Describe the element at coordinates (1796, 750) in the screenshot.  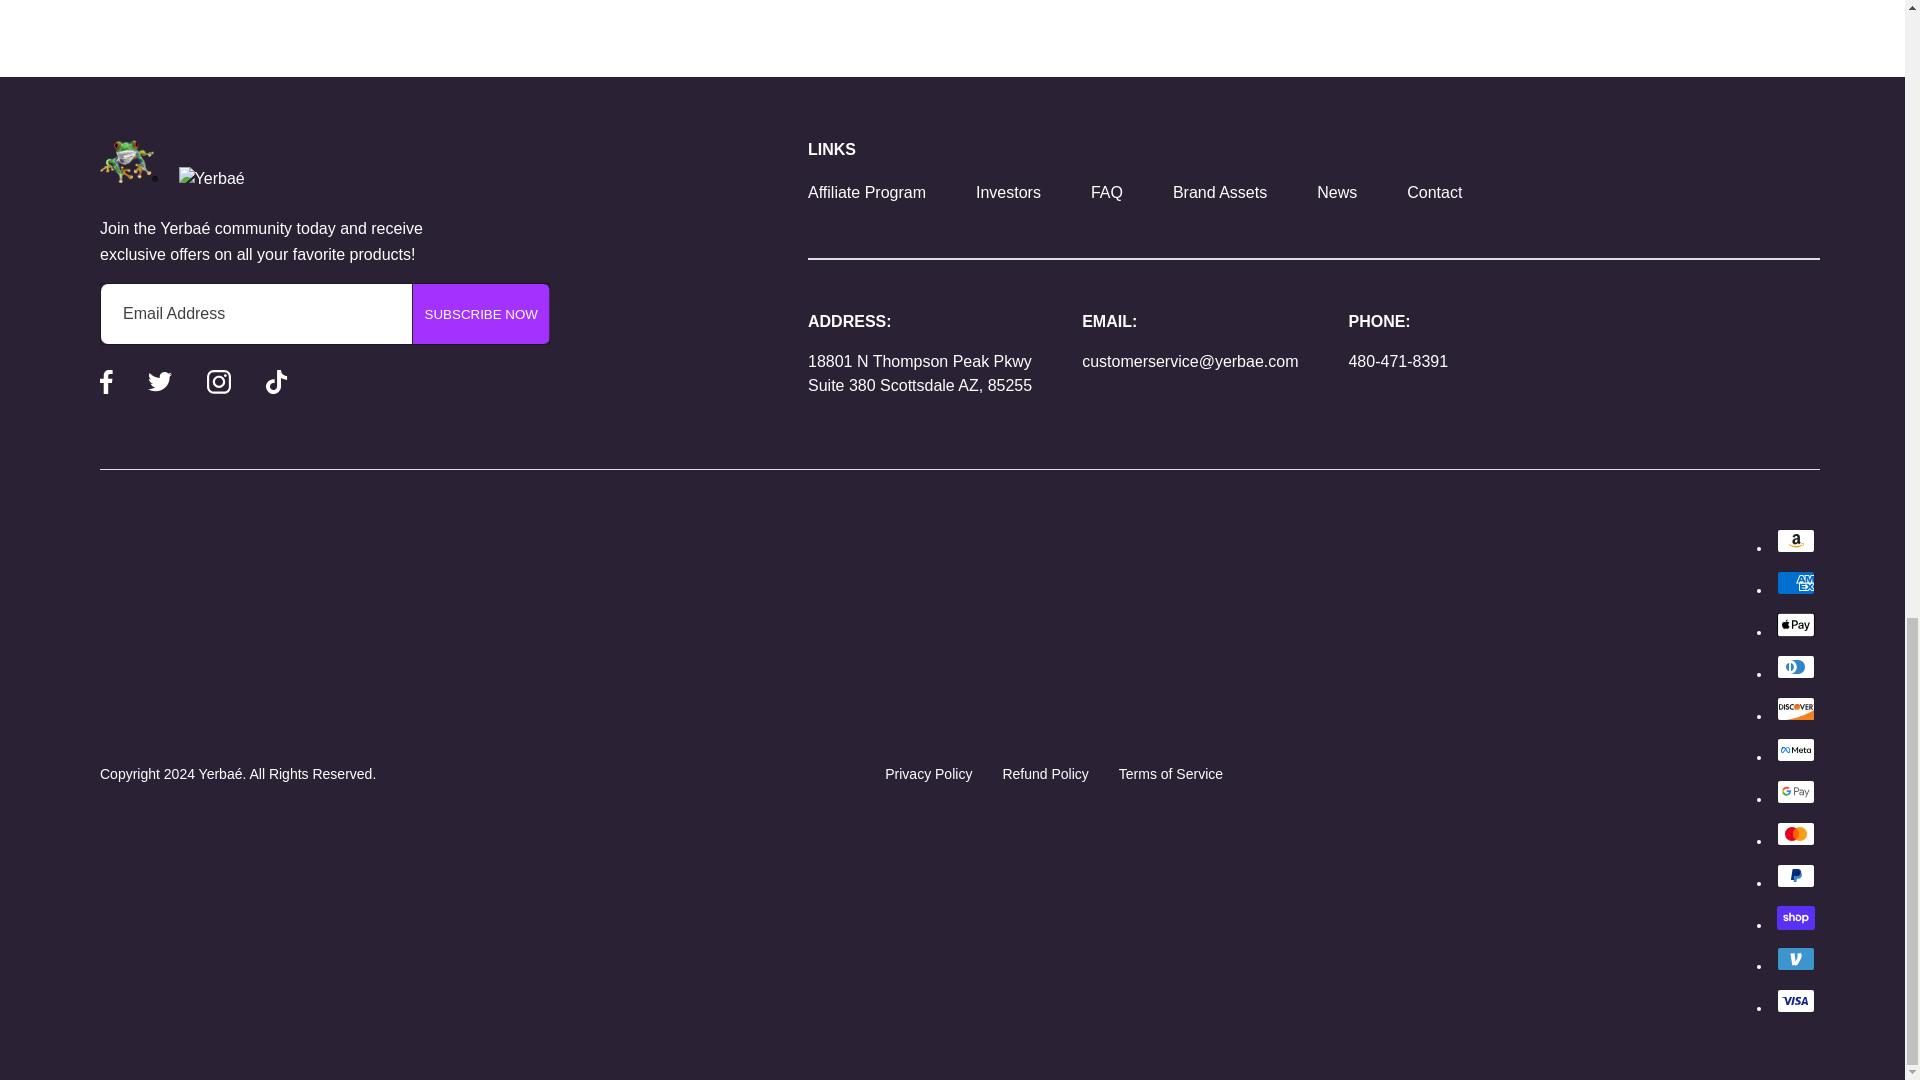
I see `Meta Pay` at that location.